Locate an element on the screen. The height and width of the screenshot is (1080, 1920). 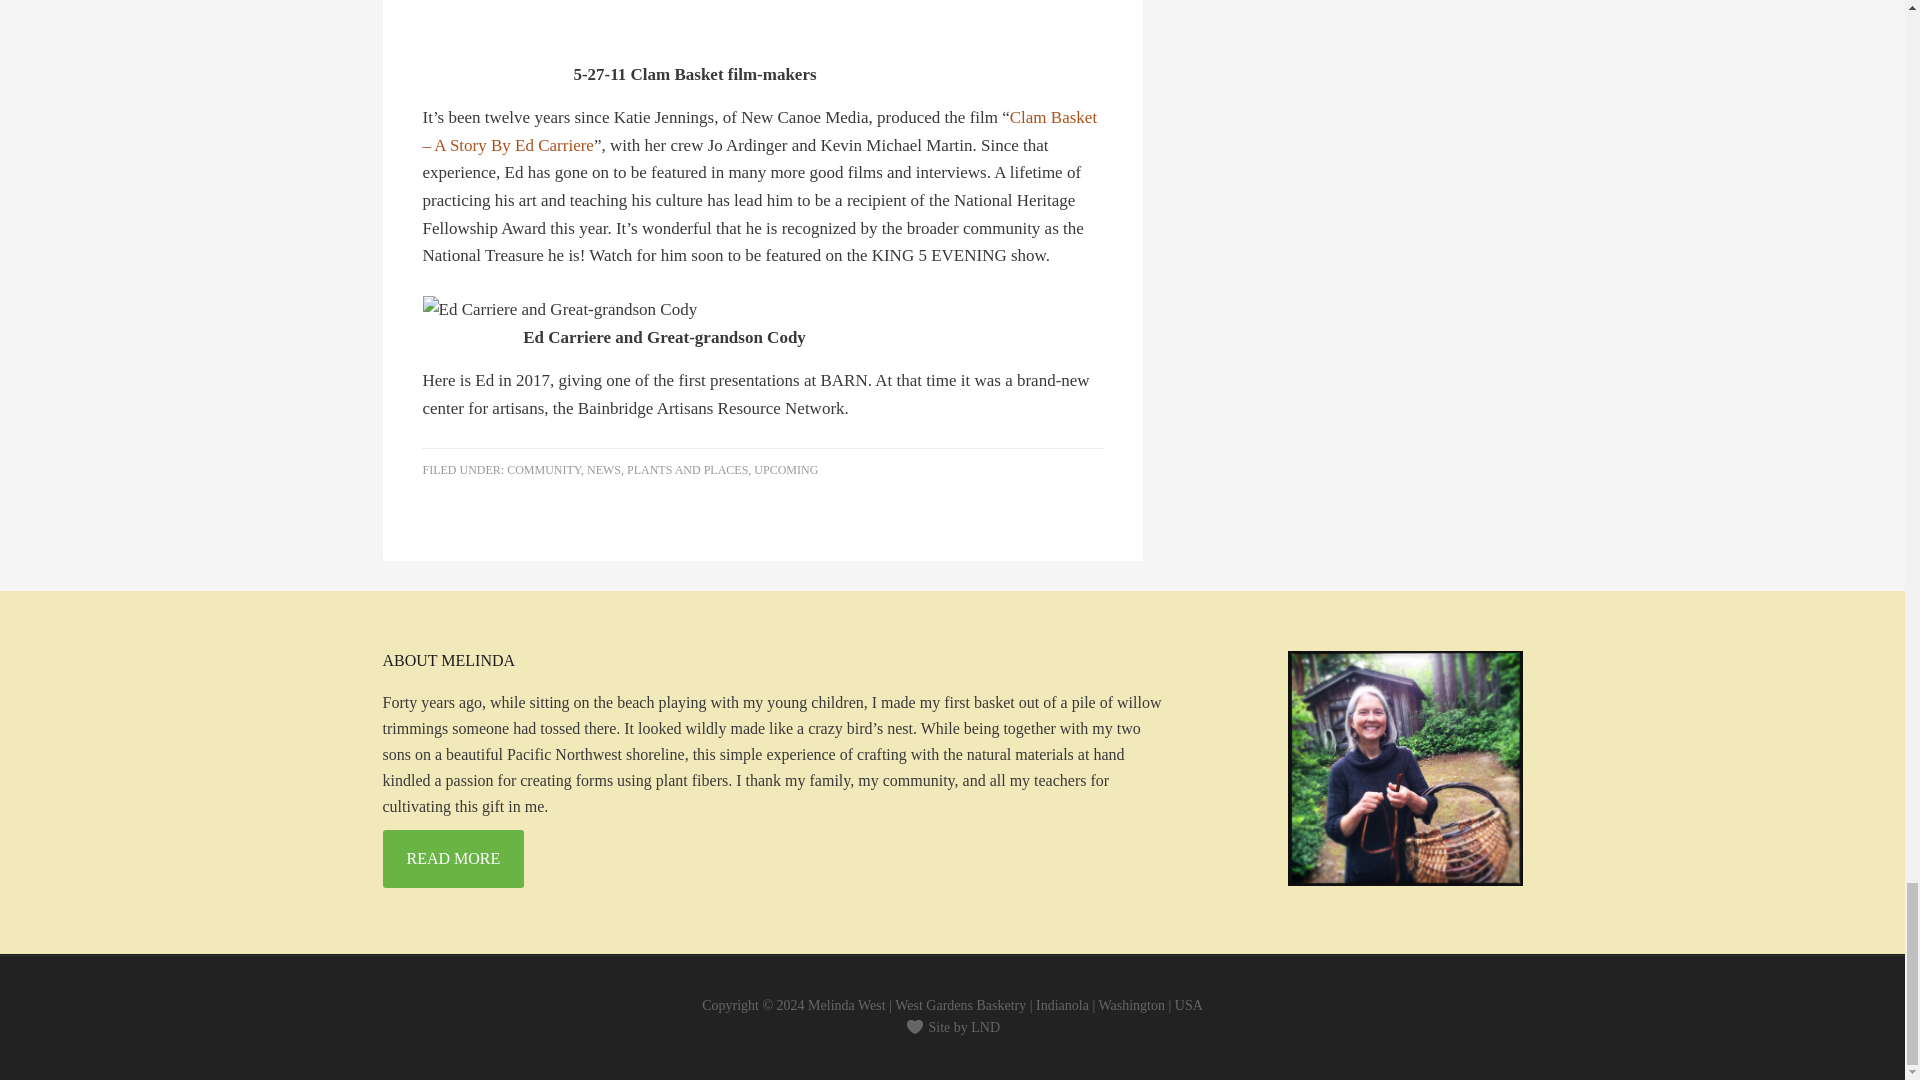
COMMUNITY is located at coordinates (544, 470).